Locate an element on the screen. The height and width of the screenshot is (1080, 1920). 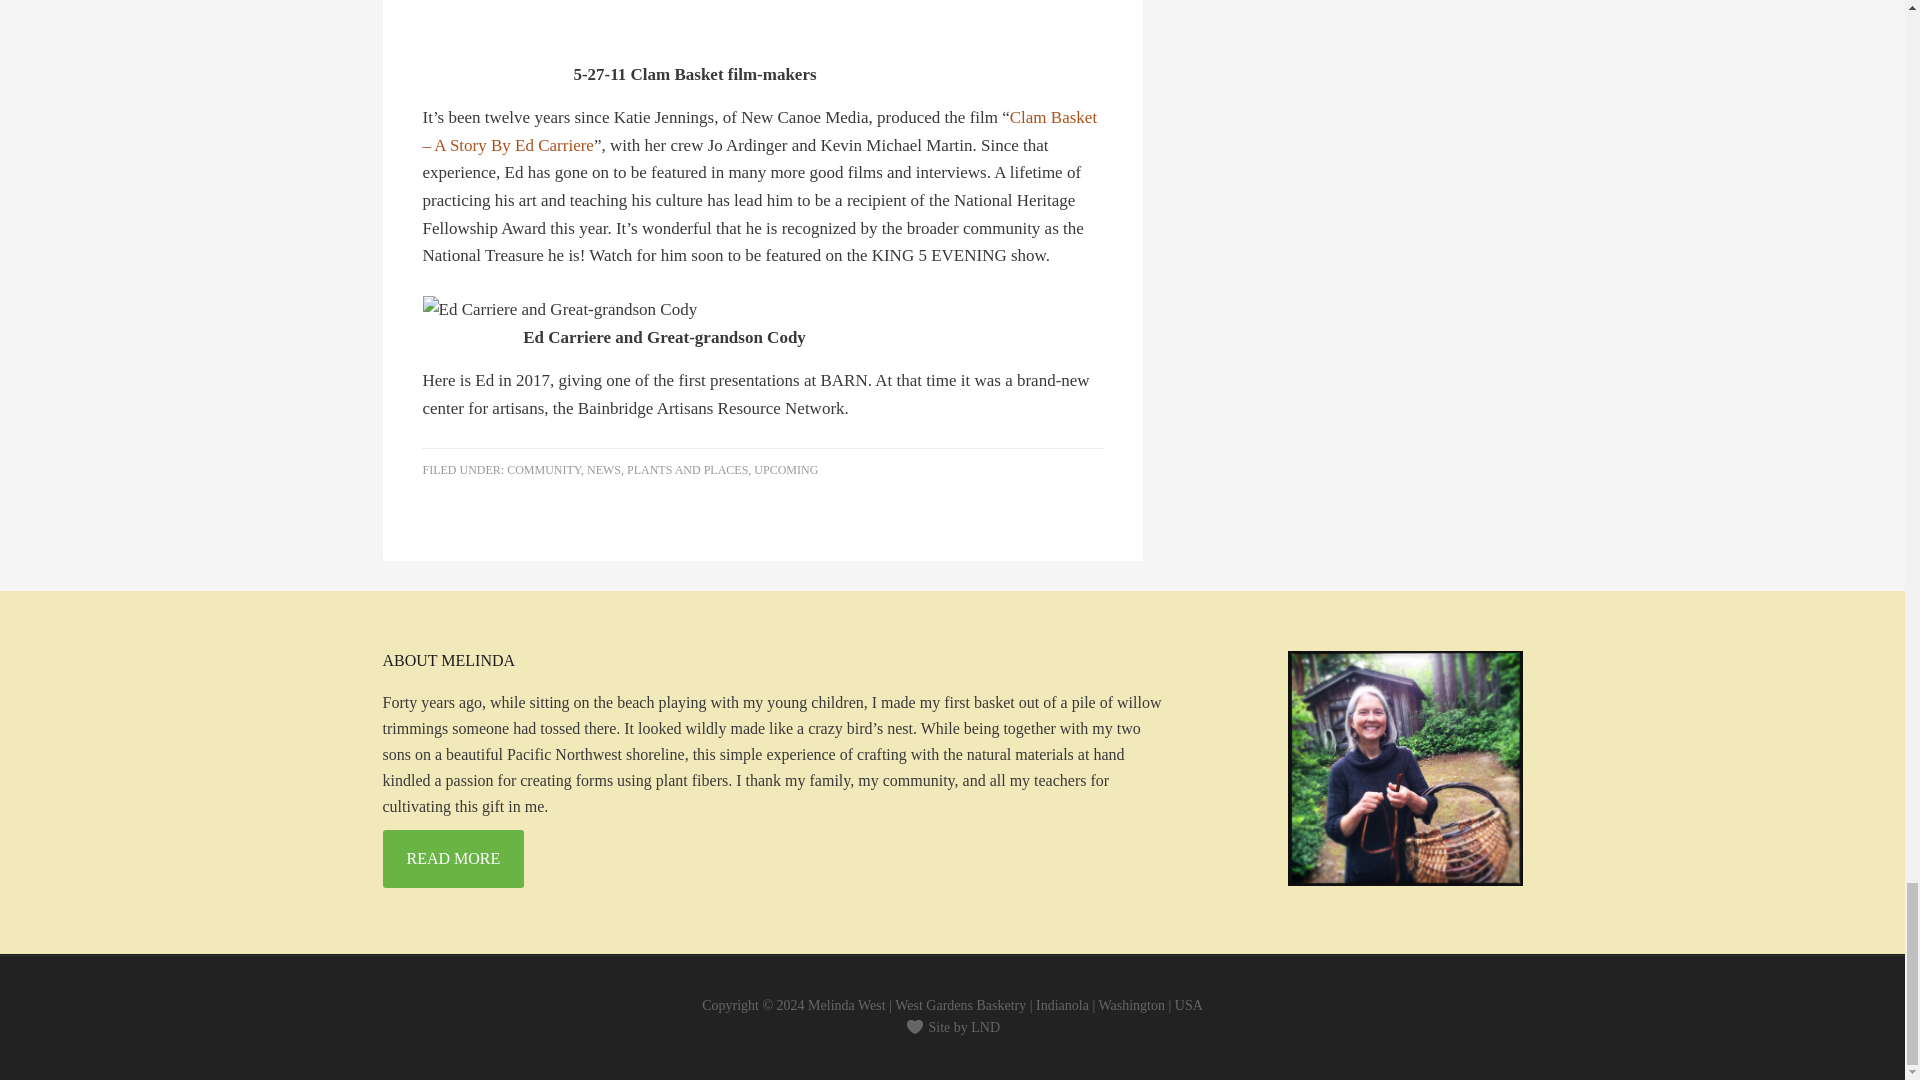
COMMUNITY is located at coordinates (544, 470).